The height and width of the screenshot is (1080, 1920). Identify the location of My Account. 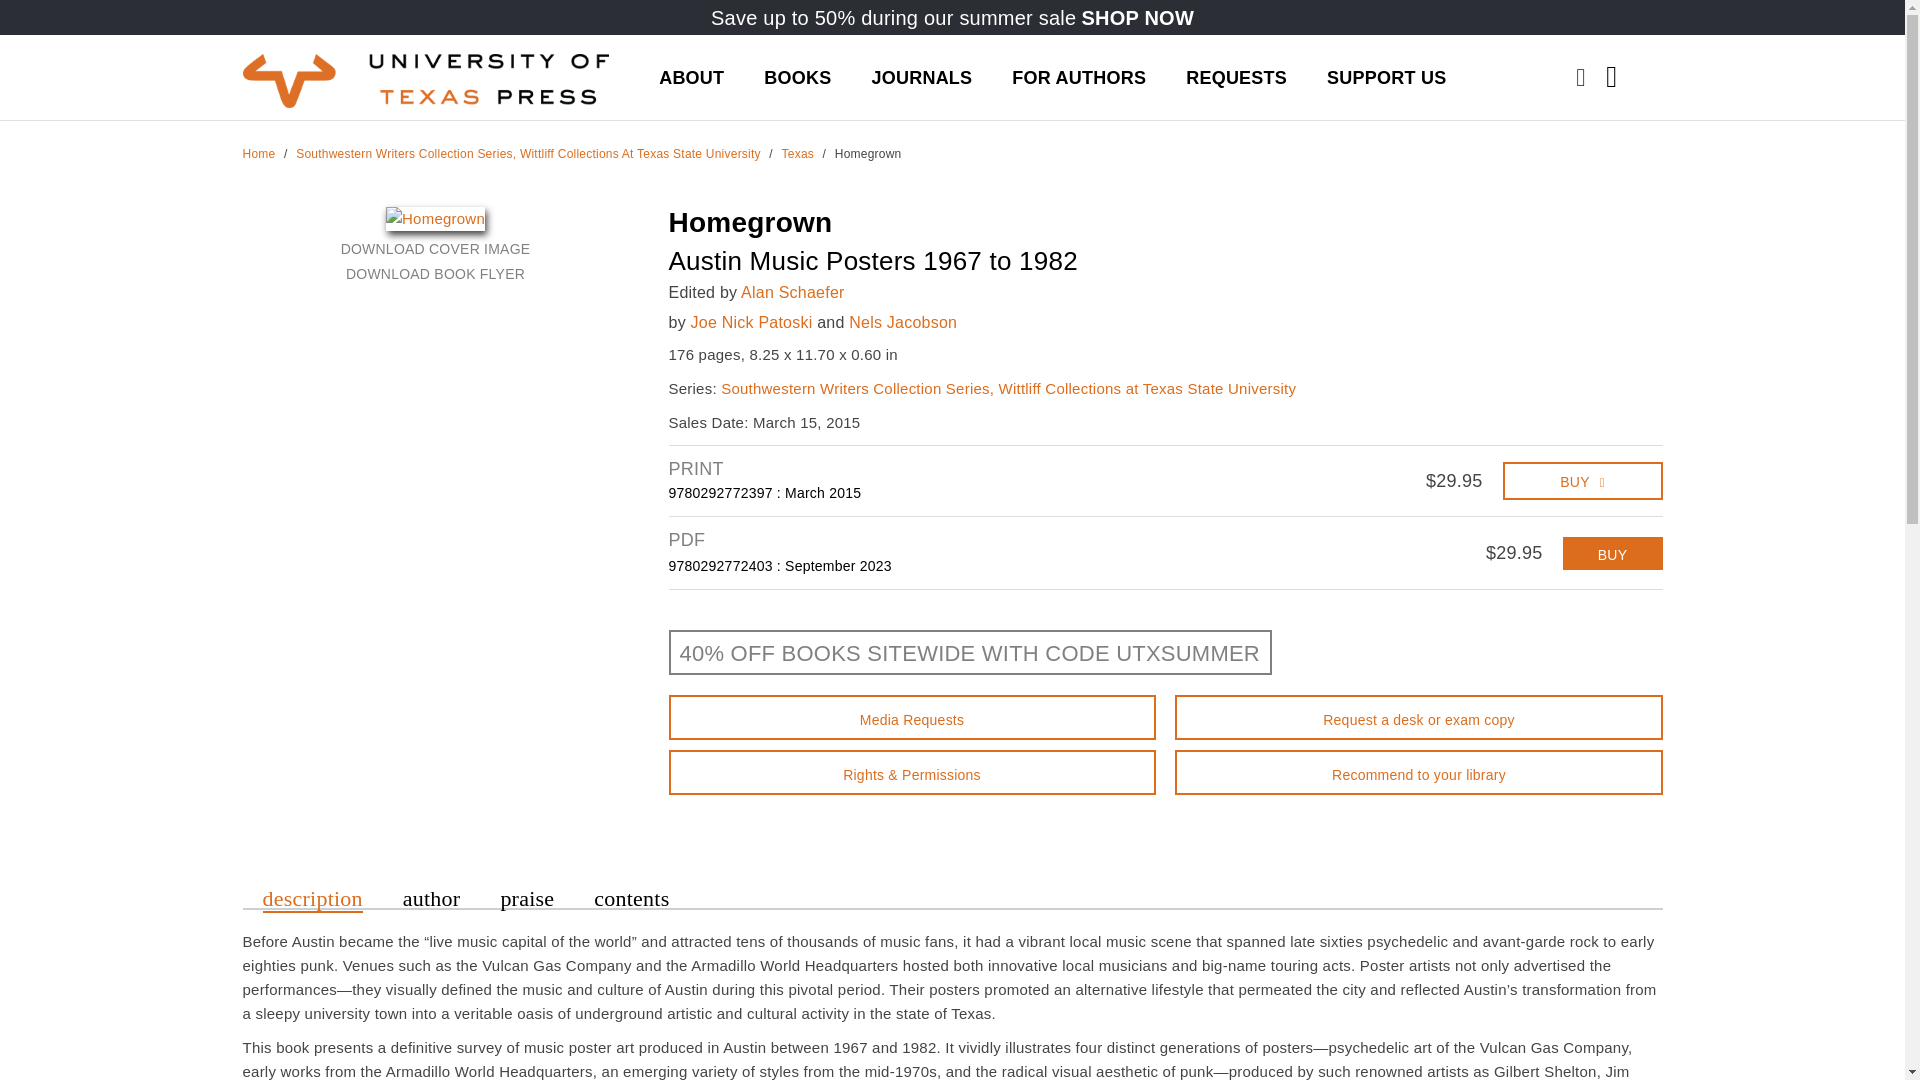
(1645, 60).